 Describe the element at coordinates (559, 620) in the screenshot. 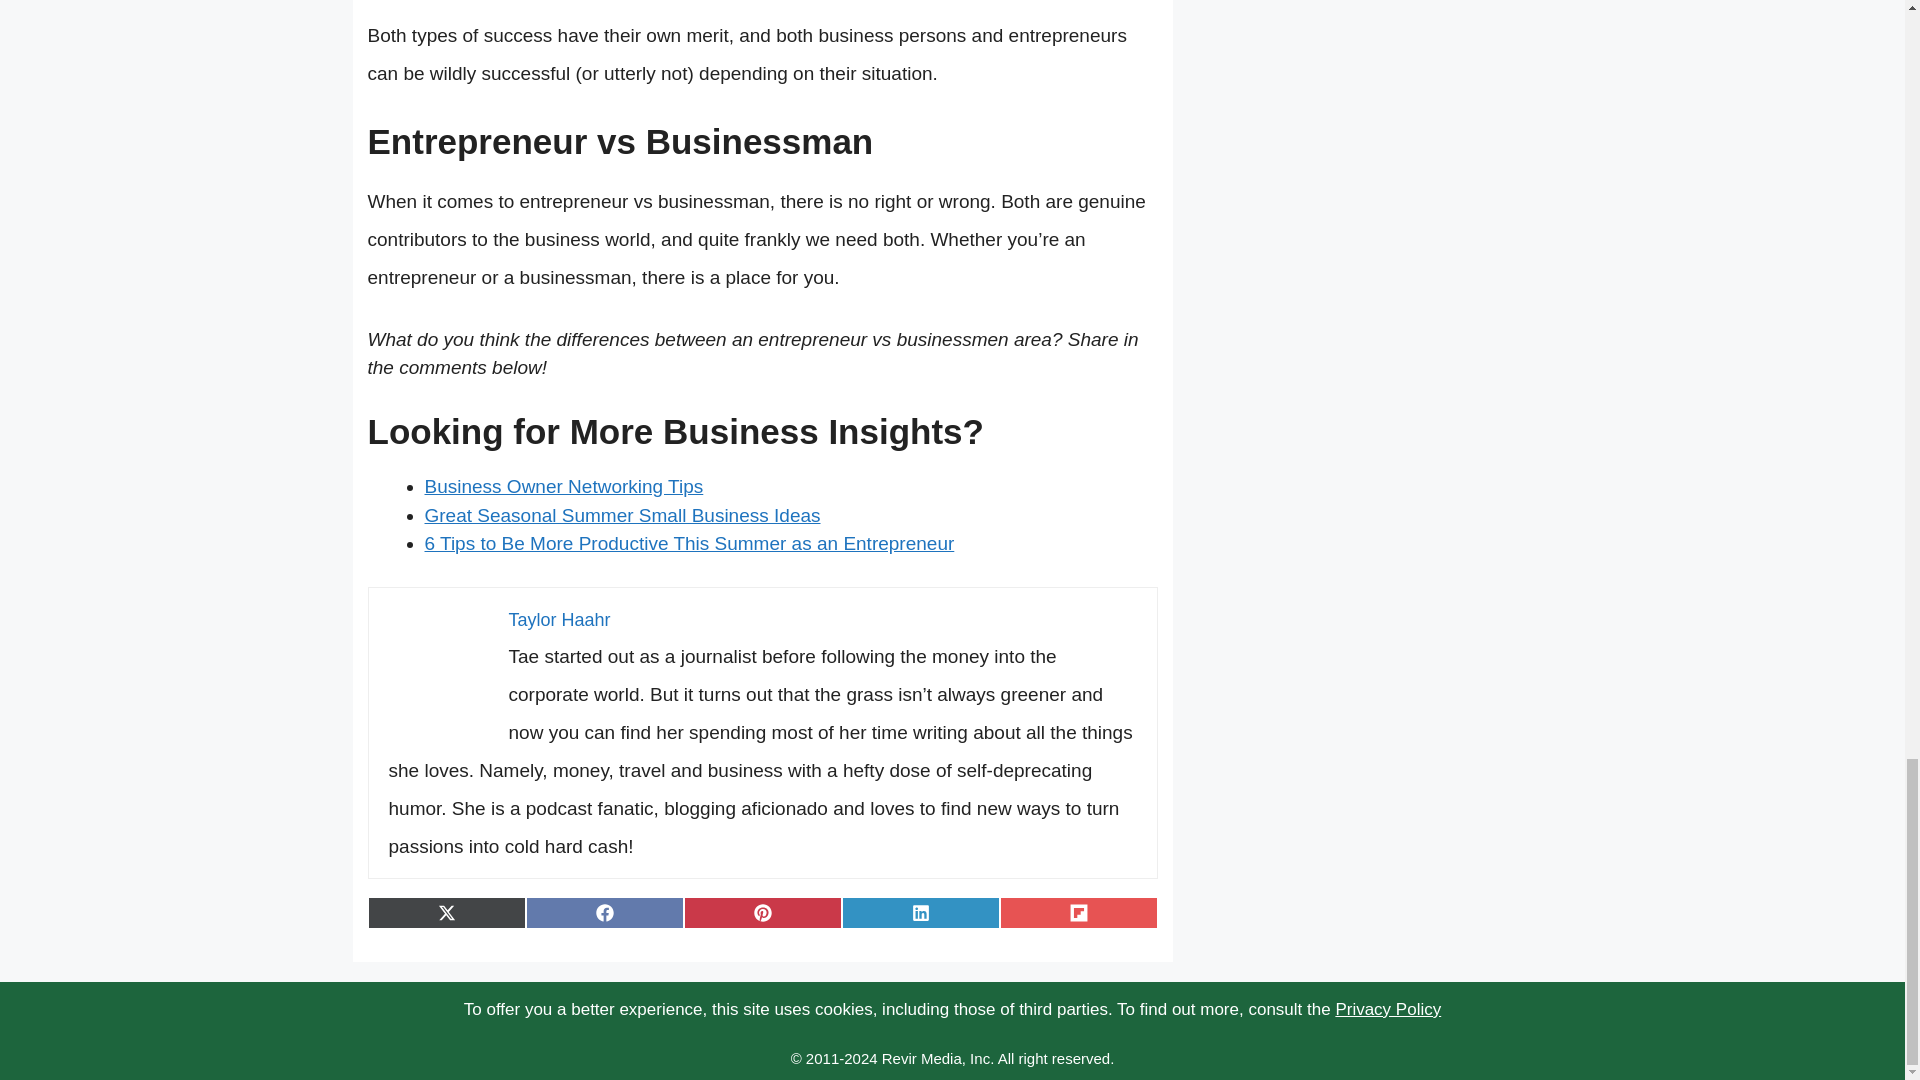

I see `Taylor Haahr` at that location.